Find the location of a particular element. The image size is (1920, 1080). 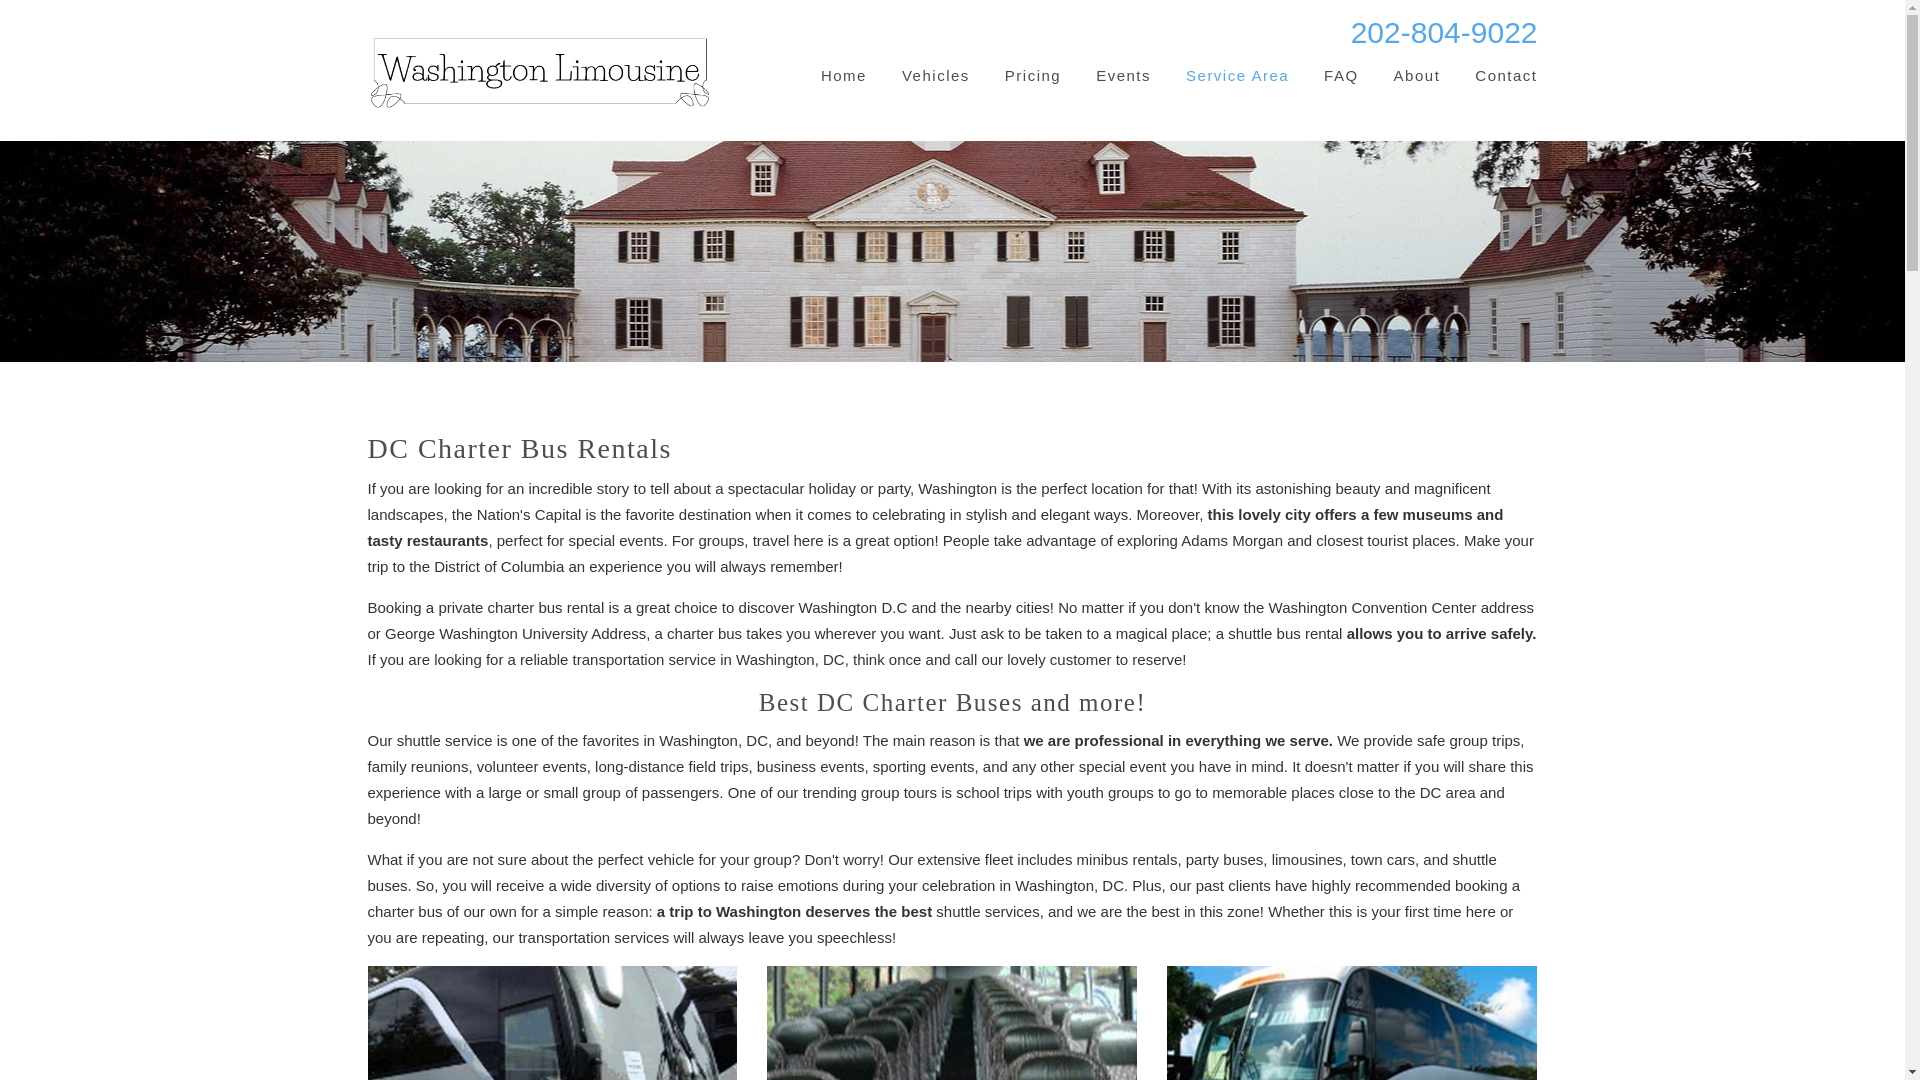

FAQ is located at coordinates (1342, 76).